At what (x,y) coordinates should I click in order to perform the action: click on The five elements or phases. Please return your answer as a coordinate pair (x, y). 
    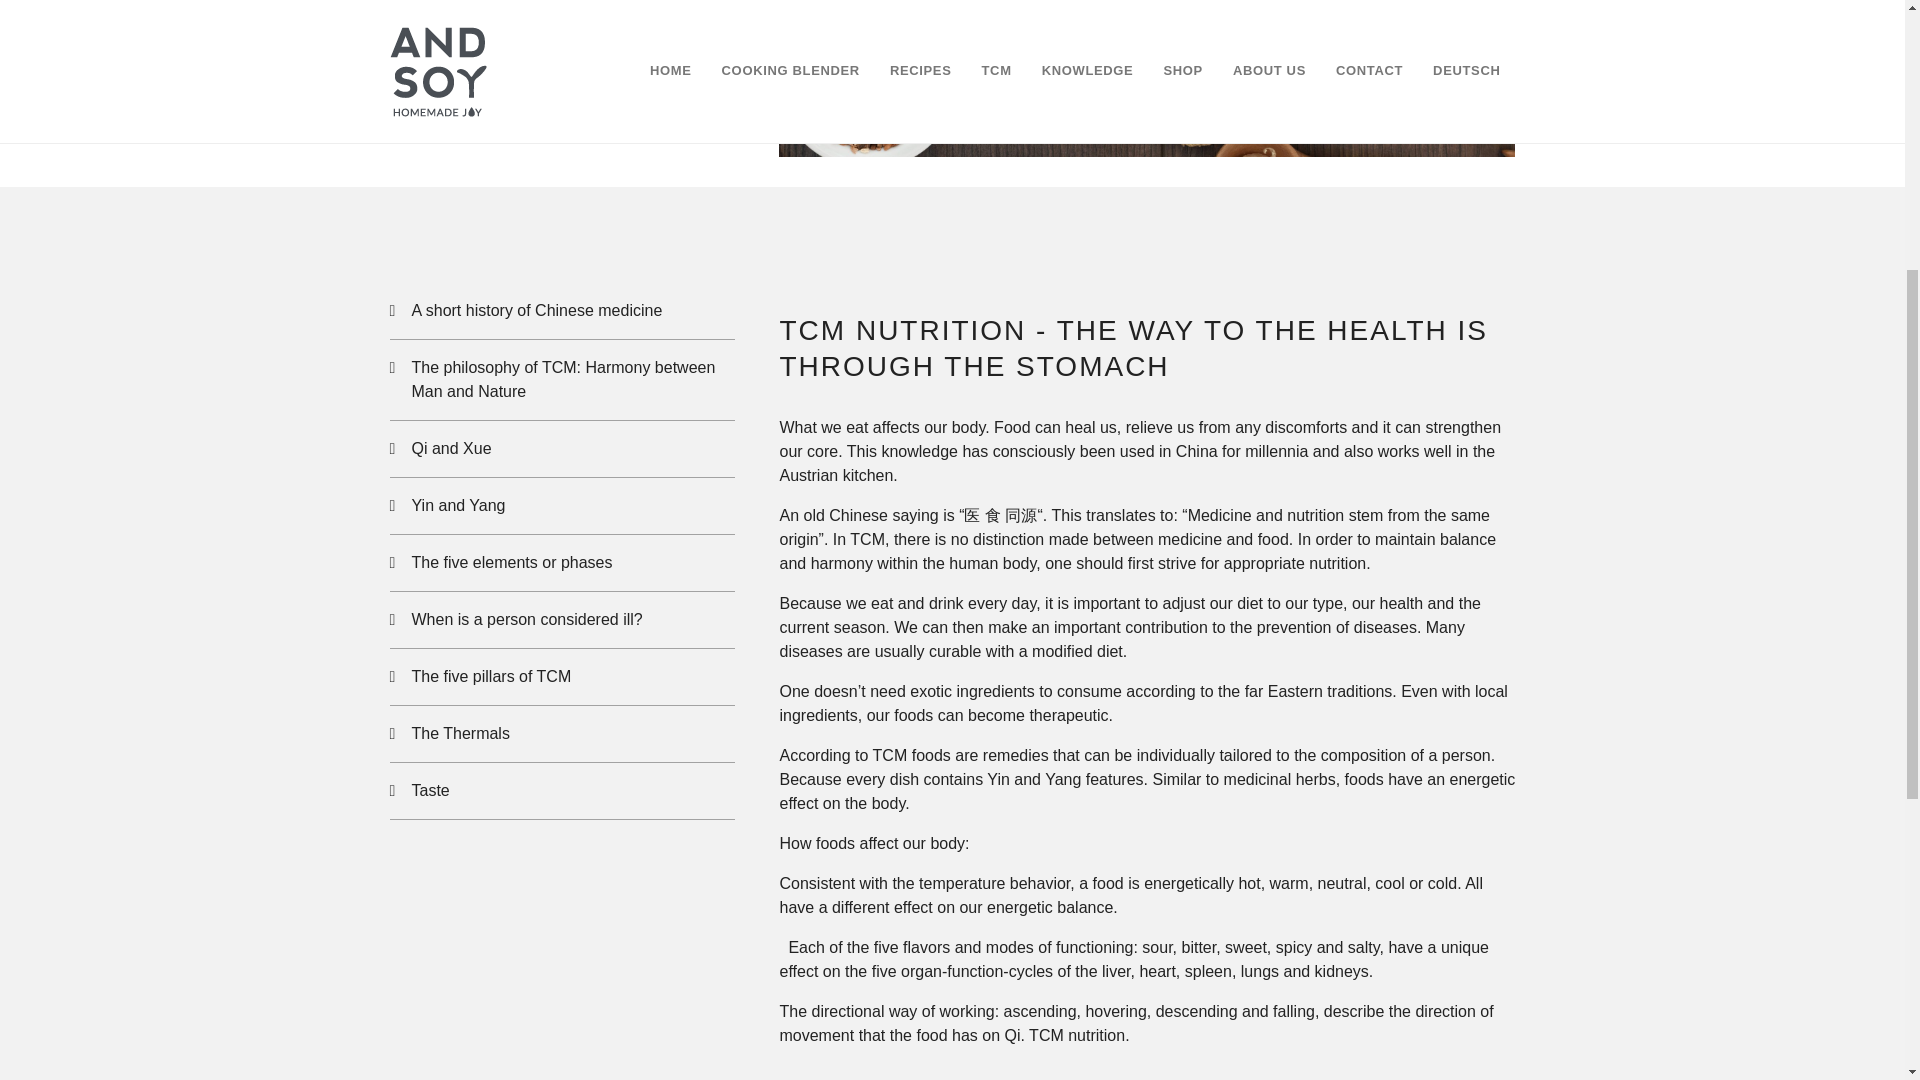
    Looking at the image, I should click on (562, 562).